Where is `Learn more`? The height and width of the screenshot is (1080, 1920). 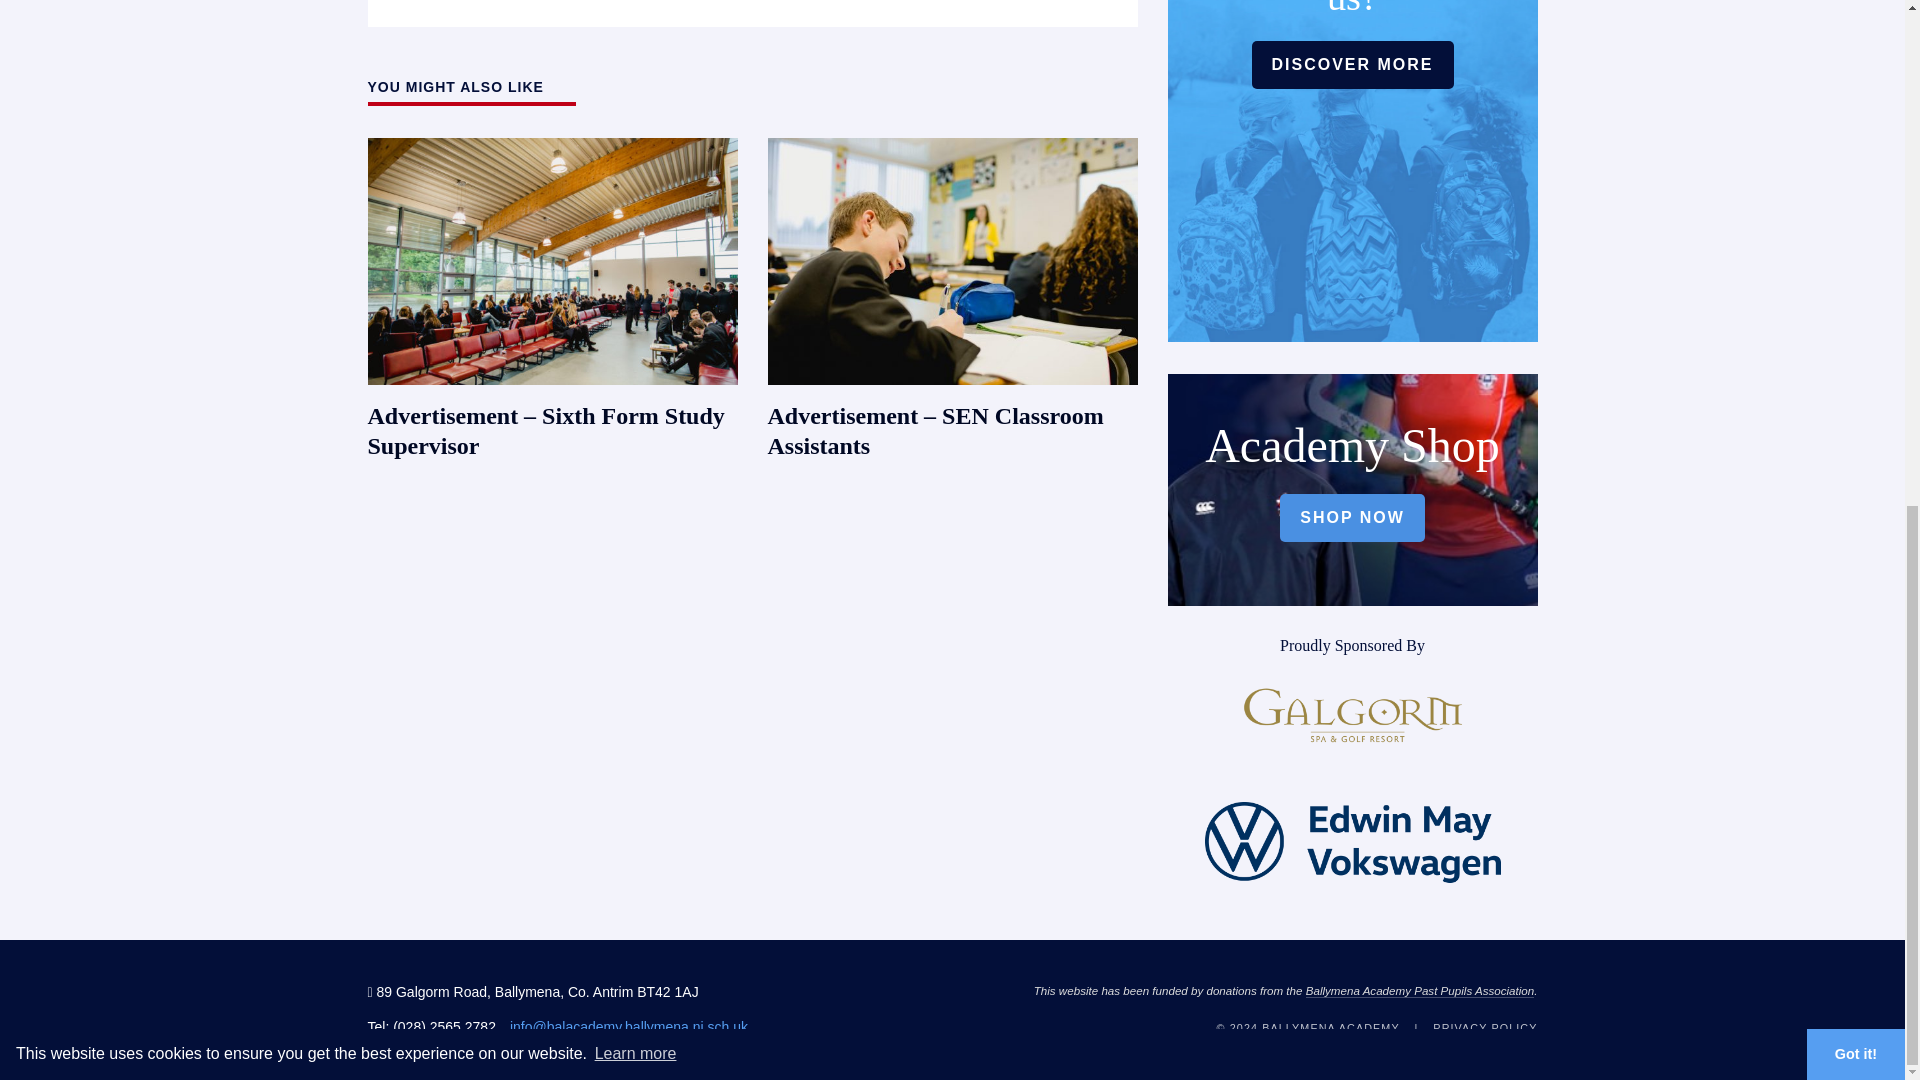
Learn more is located at coordinates (635, 106).